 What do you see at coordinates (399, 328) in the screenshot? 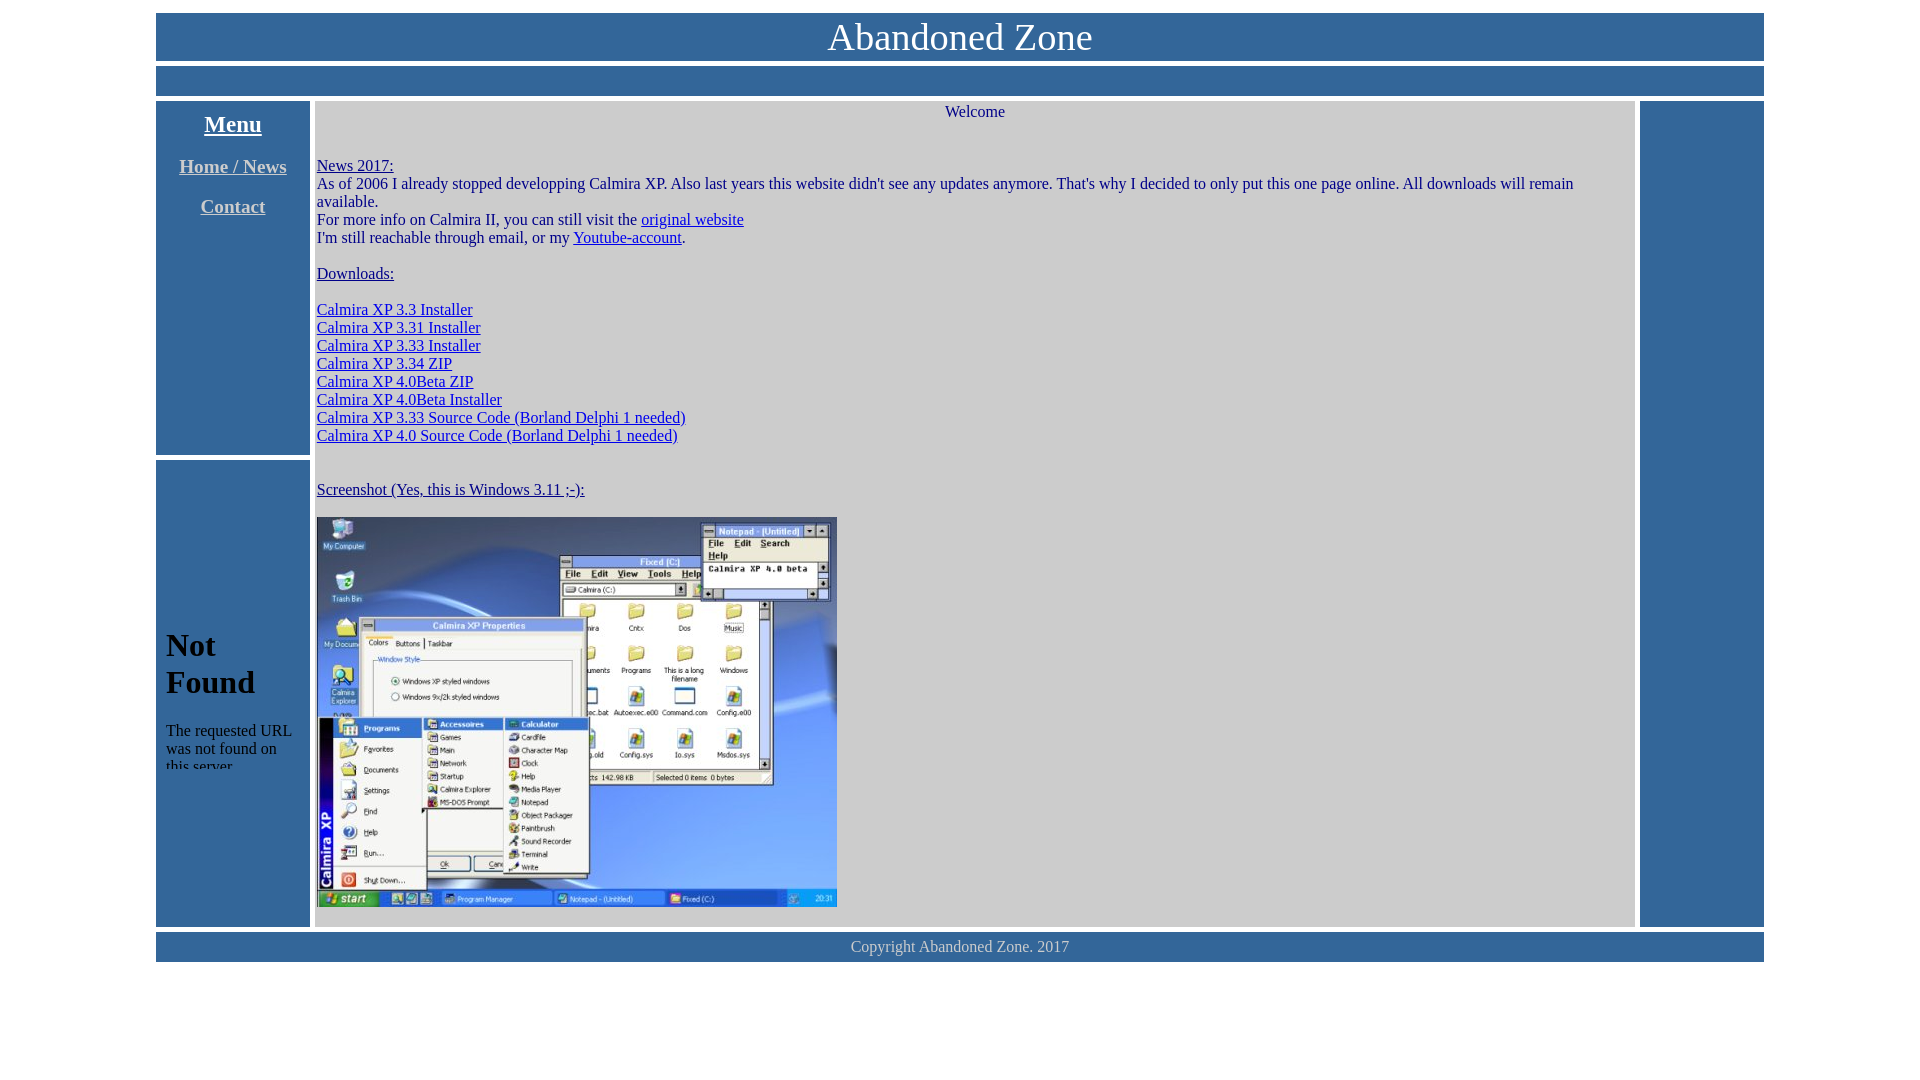
I see `Calmira XP 3.31 Installer` at bounding box center [399, 328].